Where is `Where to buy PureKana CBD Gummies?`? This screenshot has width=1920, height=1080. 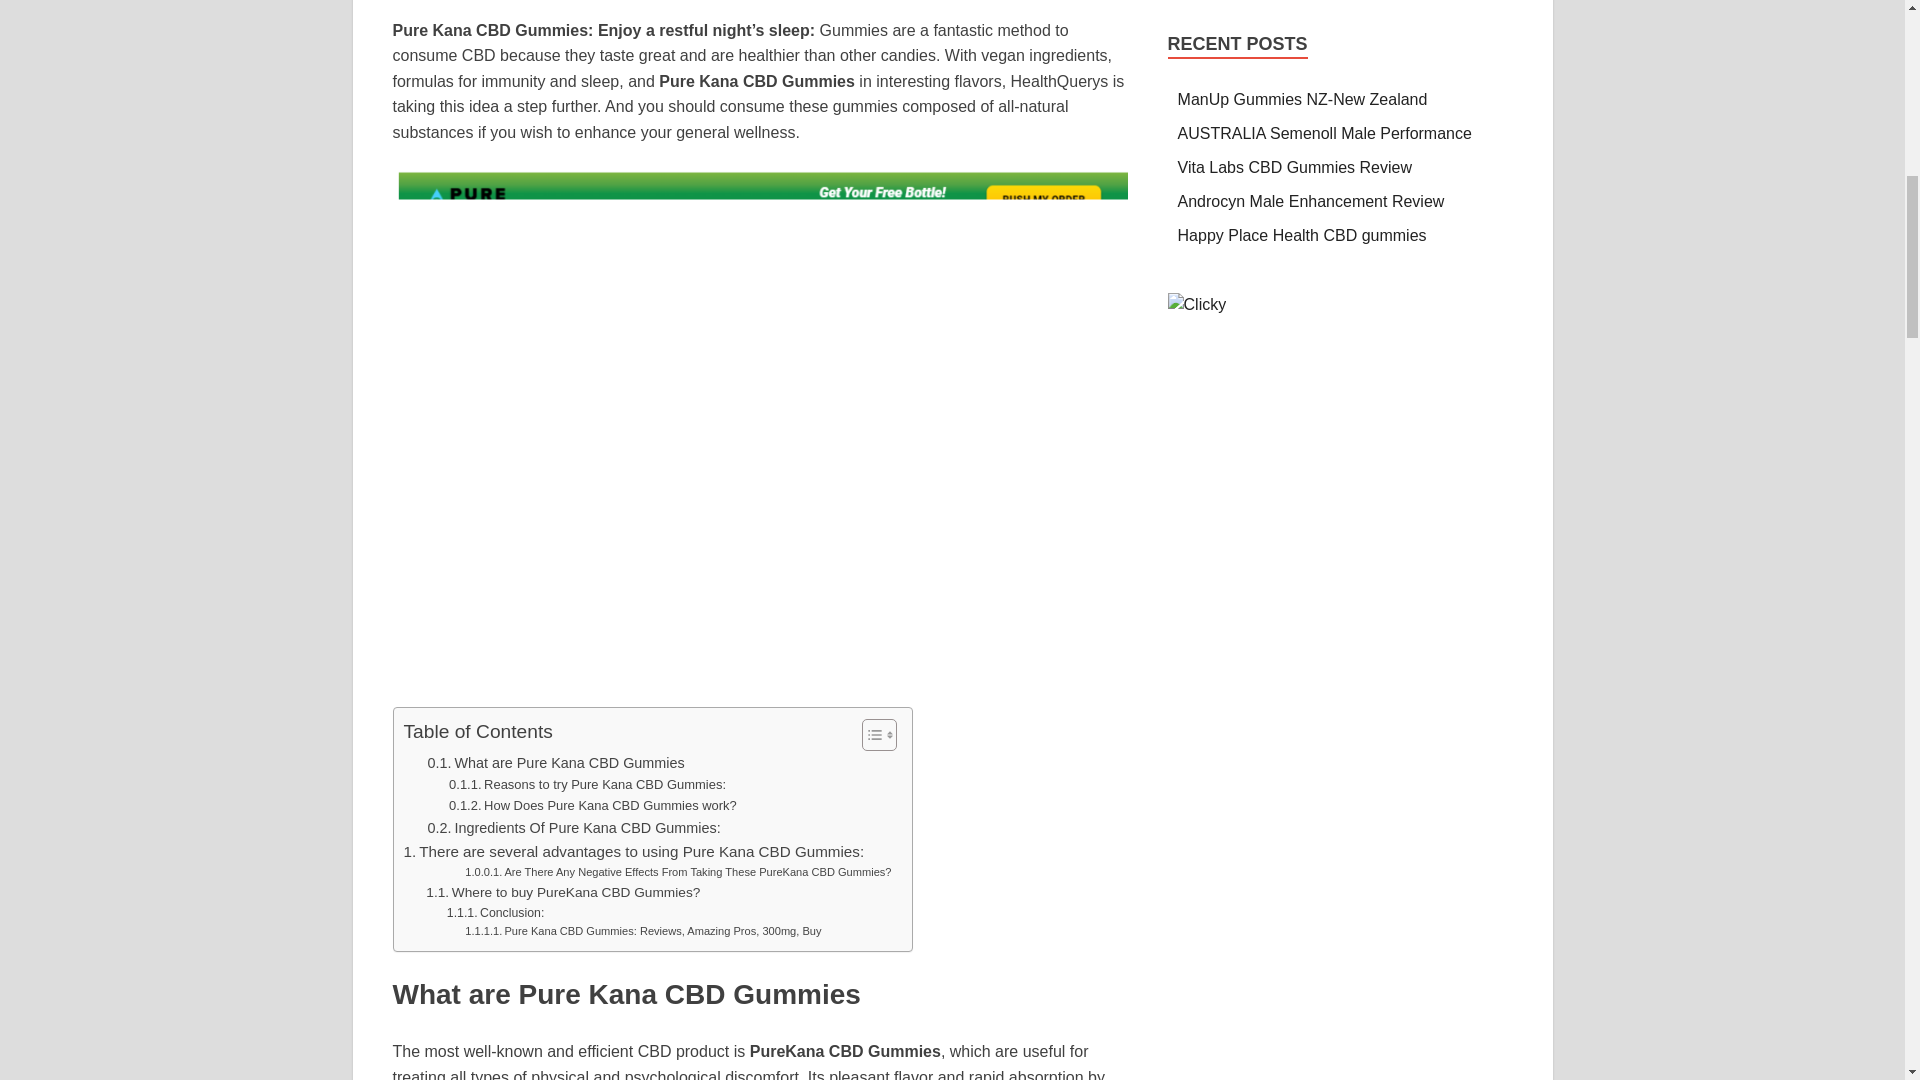
Where to buy PureKana CBD Gummies? is located at coordinates (563, 892).